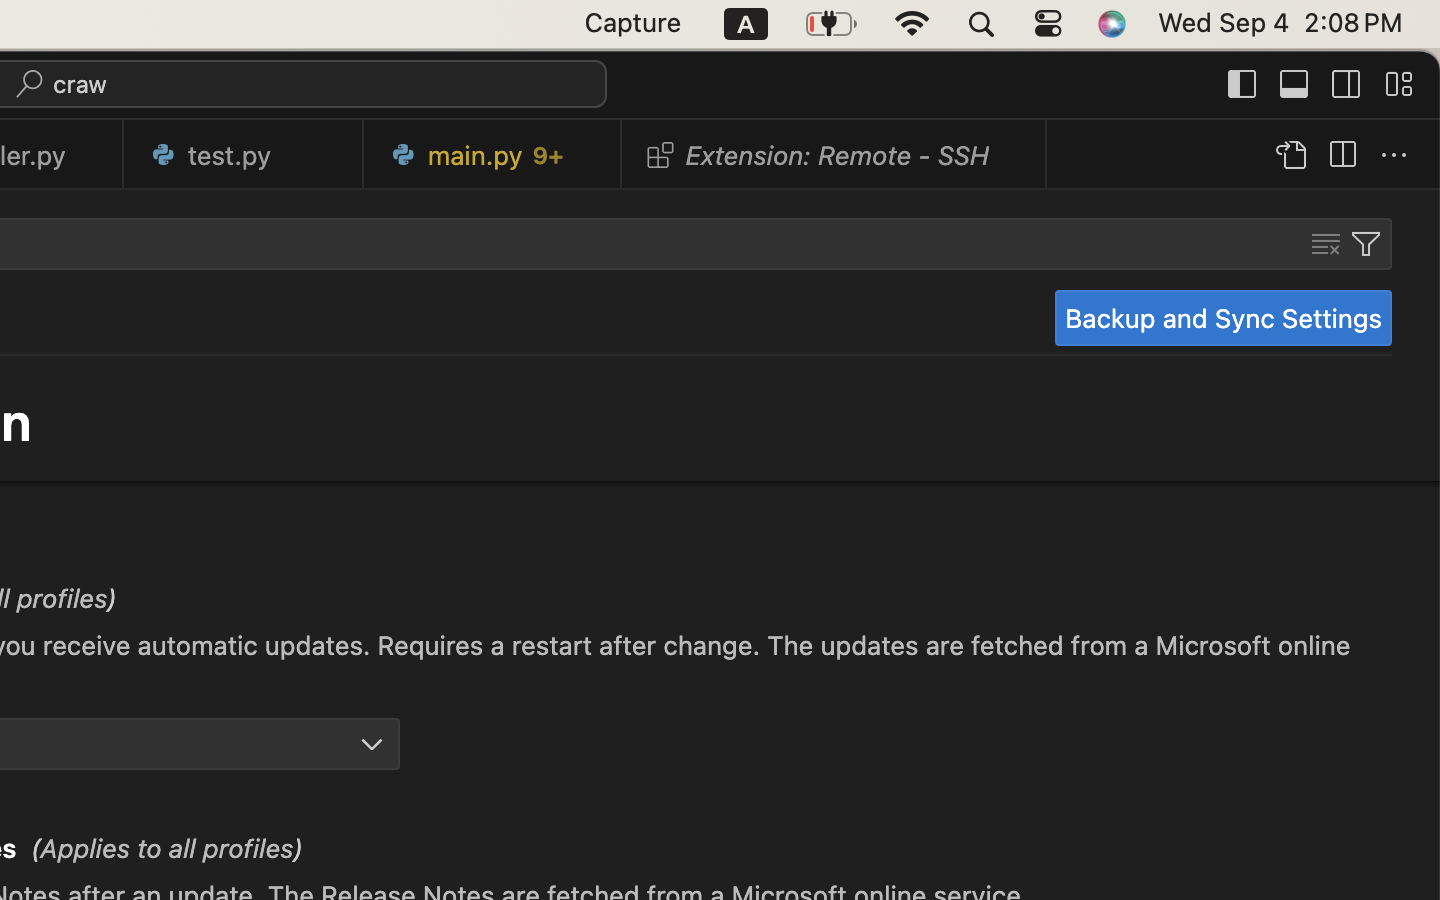 This screenshot has height=900, width=1440. Describe the element at coordinates (1366, 244) in the screenshot. I see `` at that location.